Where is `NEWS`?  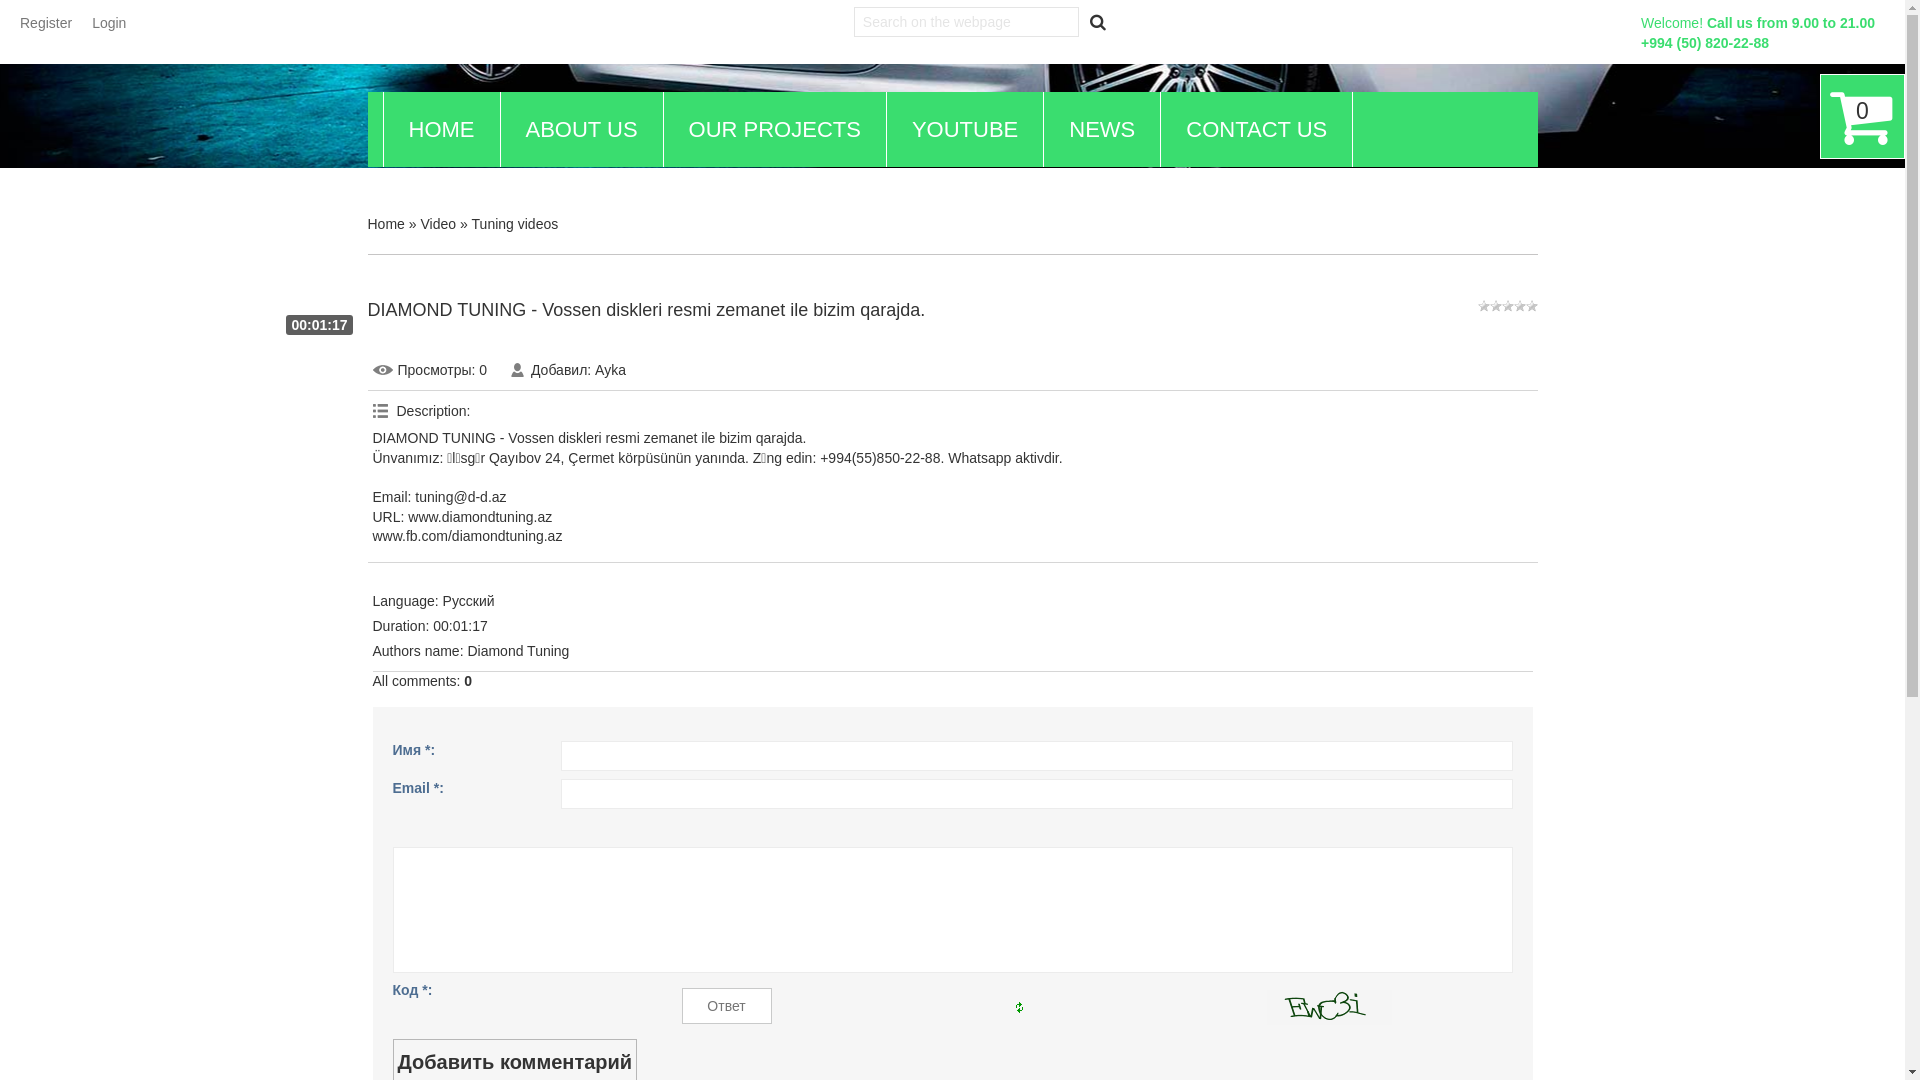
NEWS is located at coordinates (1102, 130).